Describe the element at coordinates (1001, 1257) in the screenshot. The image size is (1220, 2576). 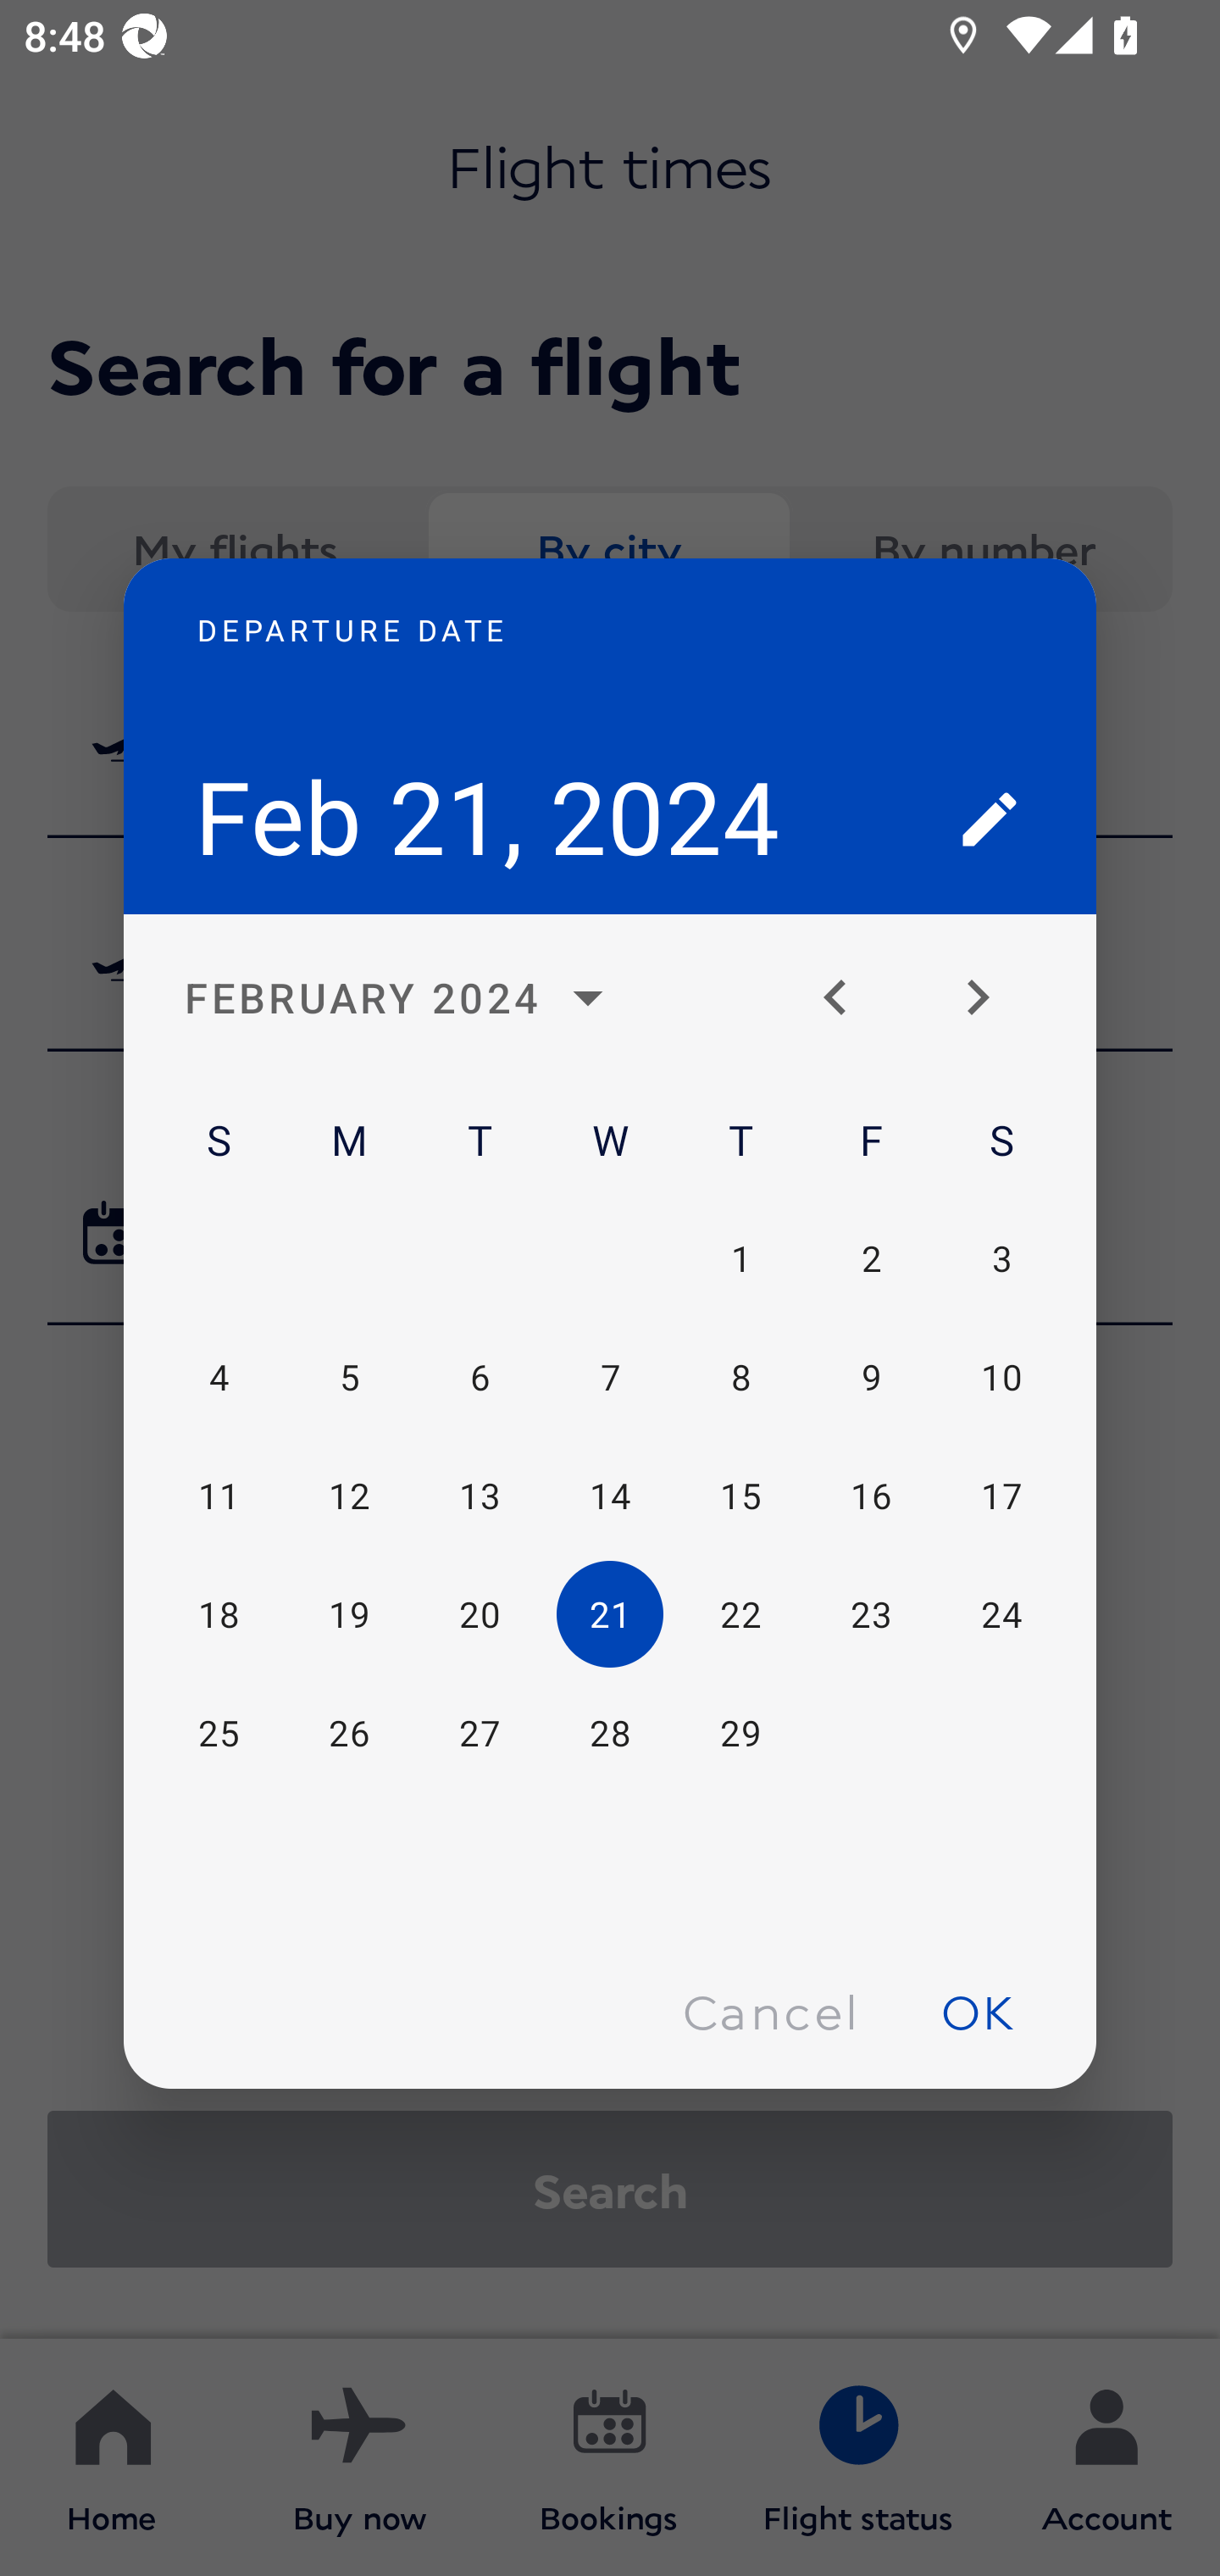
I see `3 Sat, Feb 3` at that location.